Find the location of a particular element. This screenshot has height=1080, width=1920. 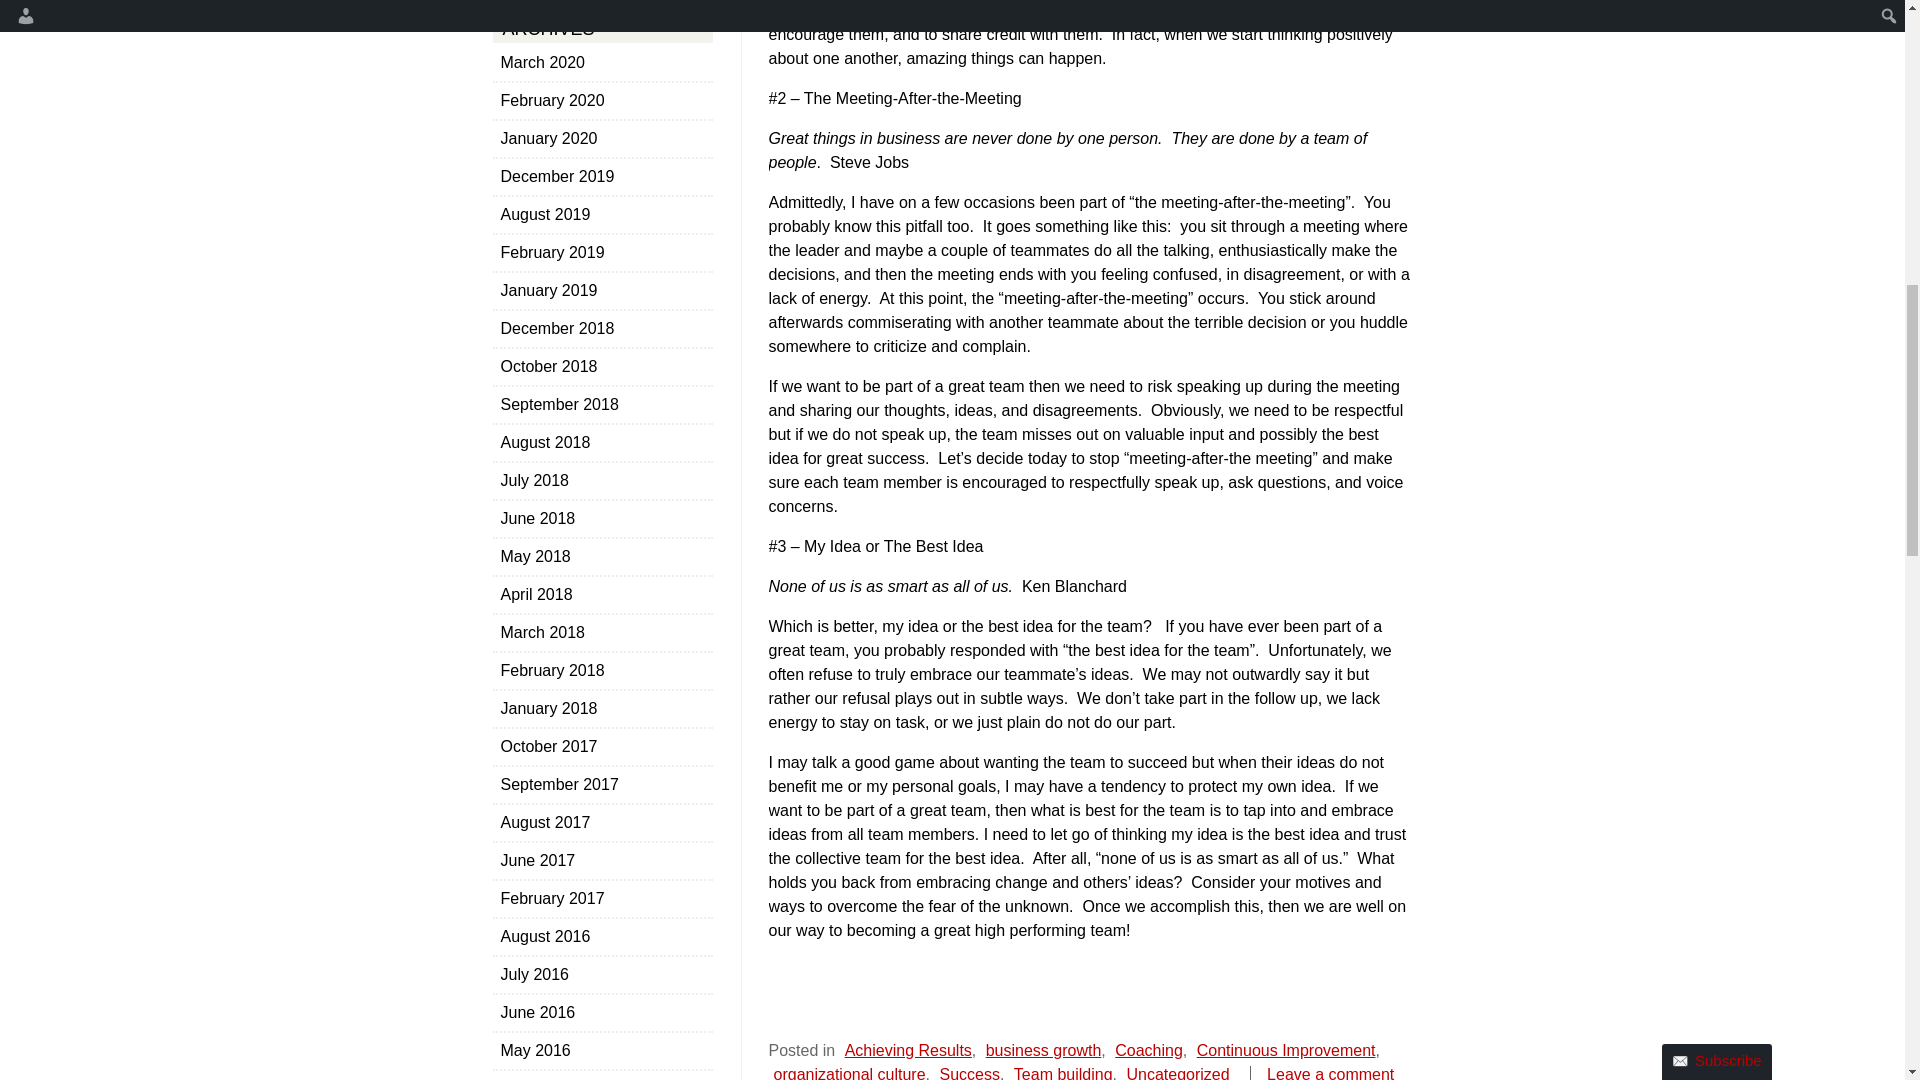

Subscribe me! is located at coordinates (1355, 194).